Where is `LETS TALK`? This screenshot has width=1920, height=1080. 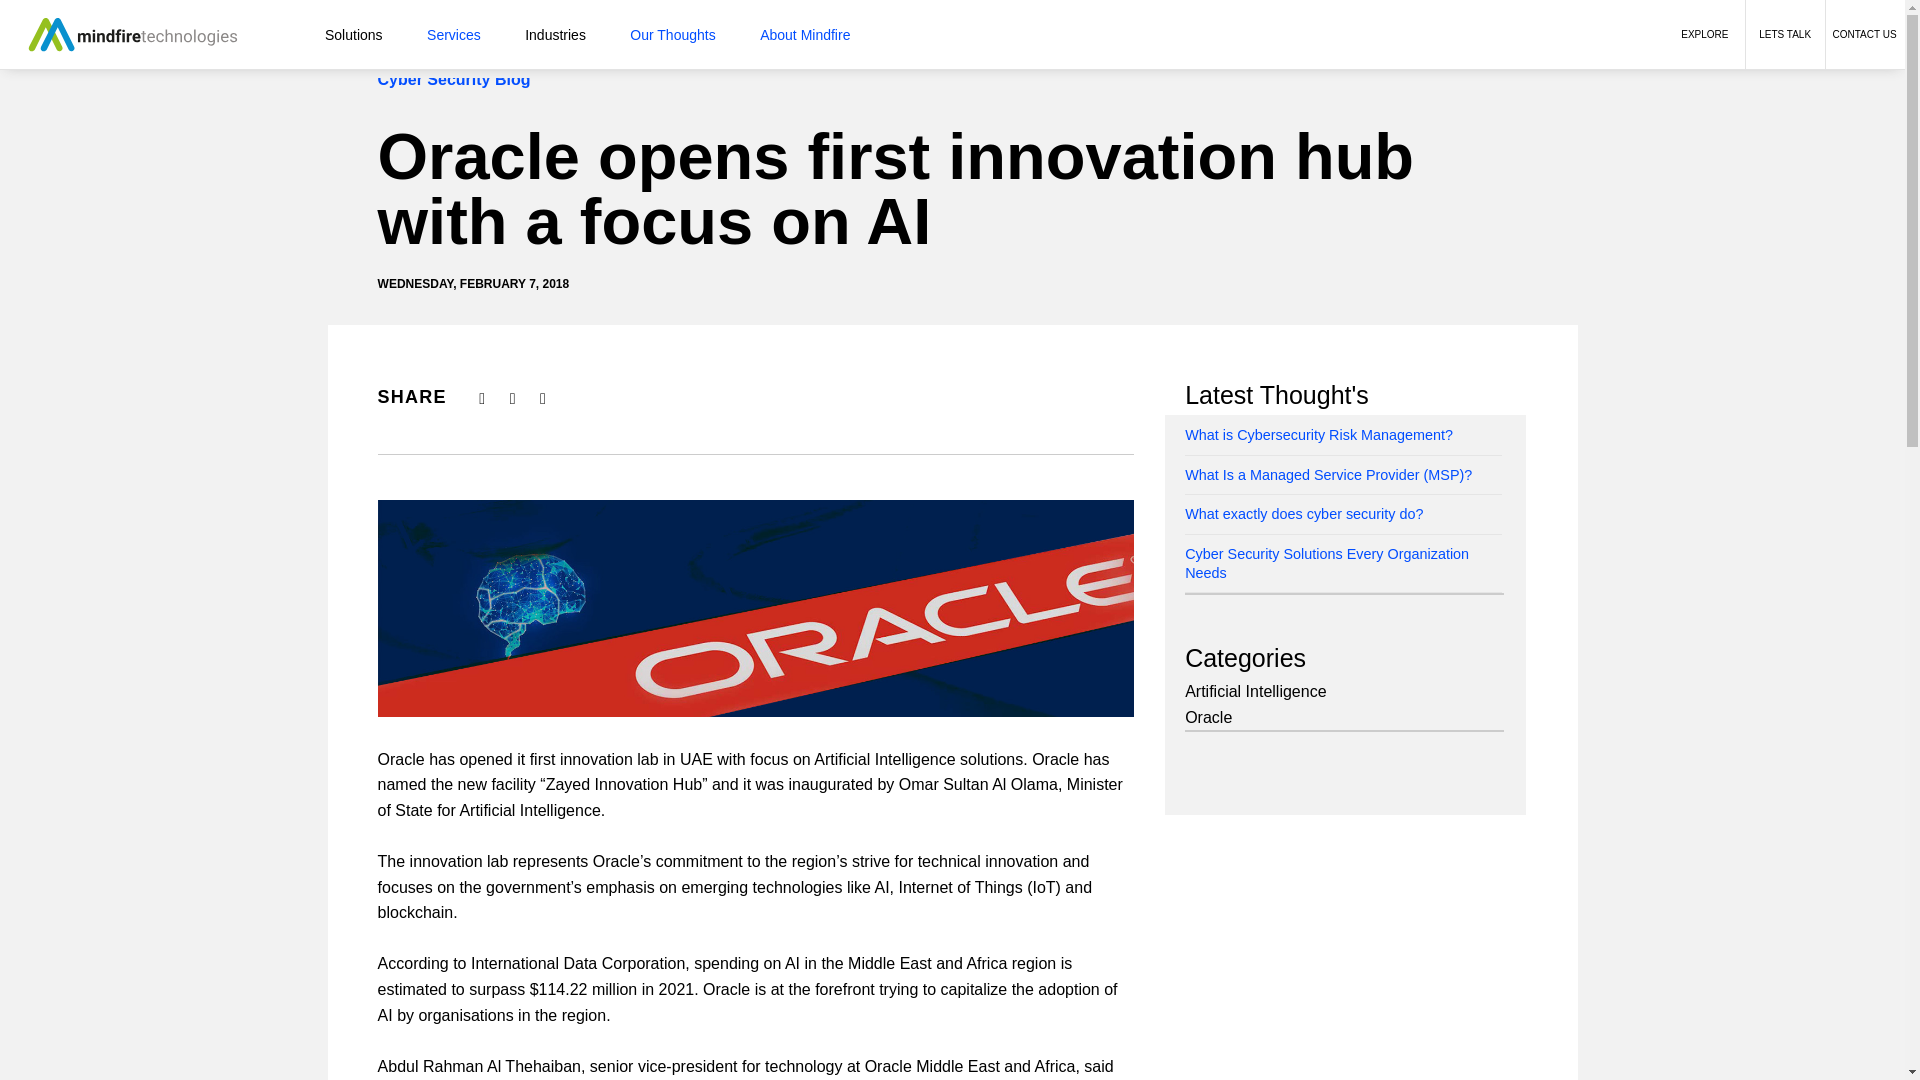 LETS TALK is located at coordinates (1784, 34).